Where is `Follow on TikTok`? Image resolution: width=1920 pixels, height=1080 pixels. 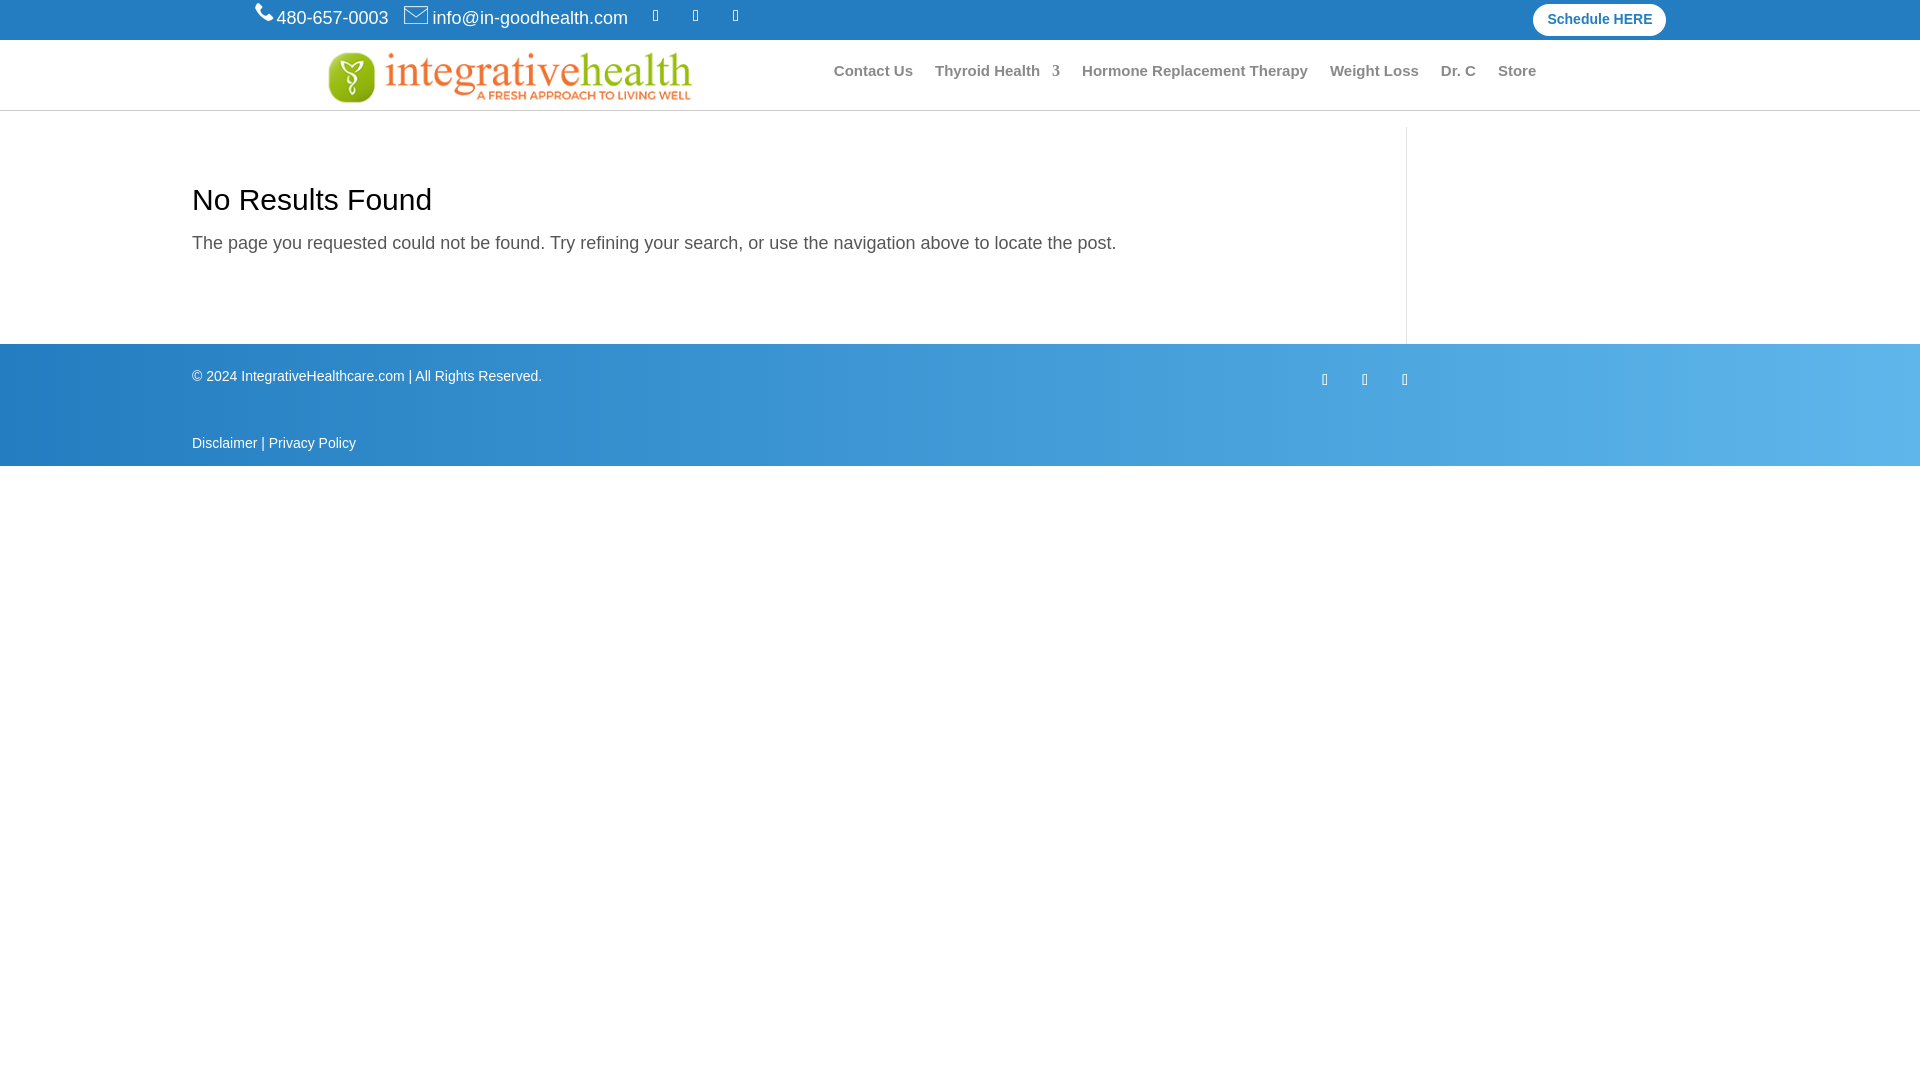
Follow on TikTok is located at coordinates (736, 16).